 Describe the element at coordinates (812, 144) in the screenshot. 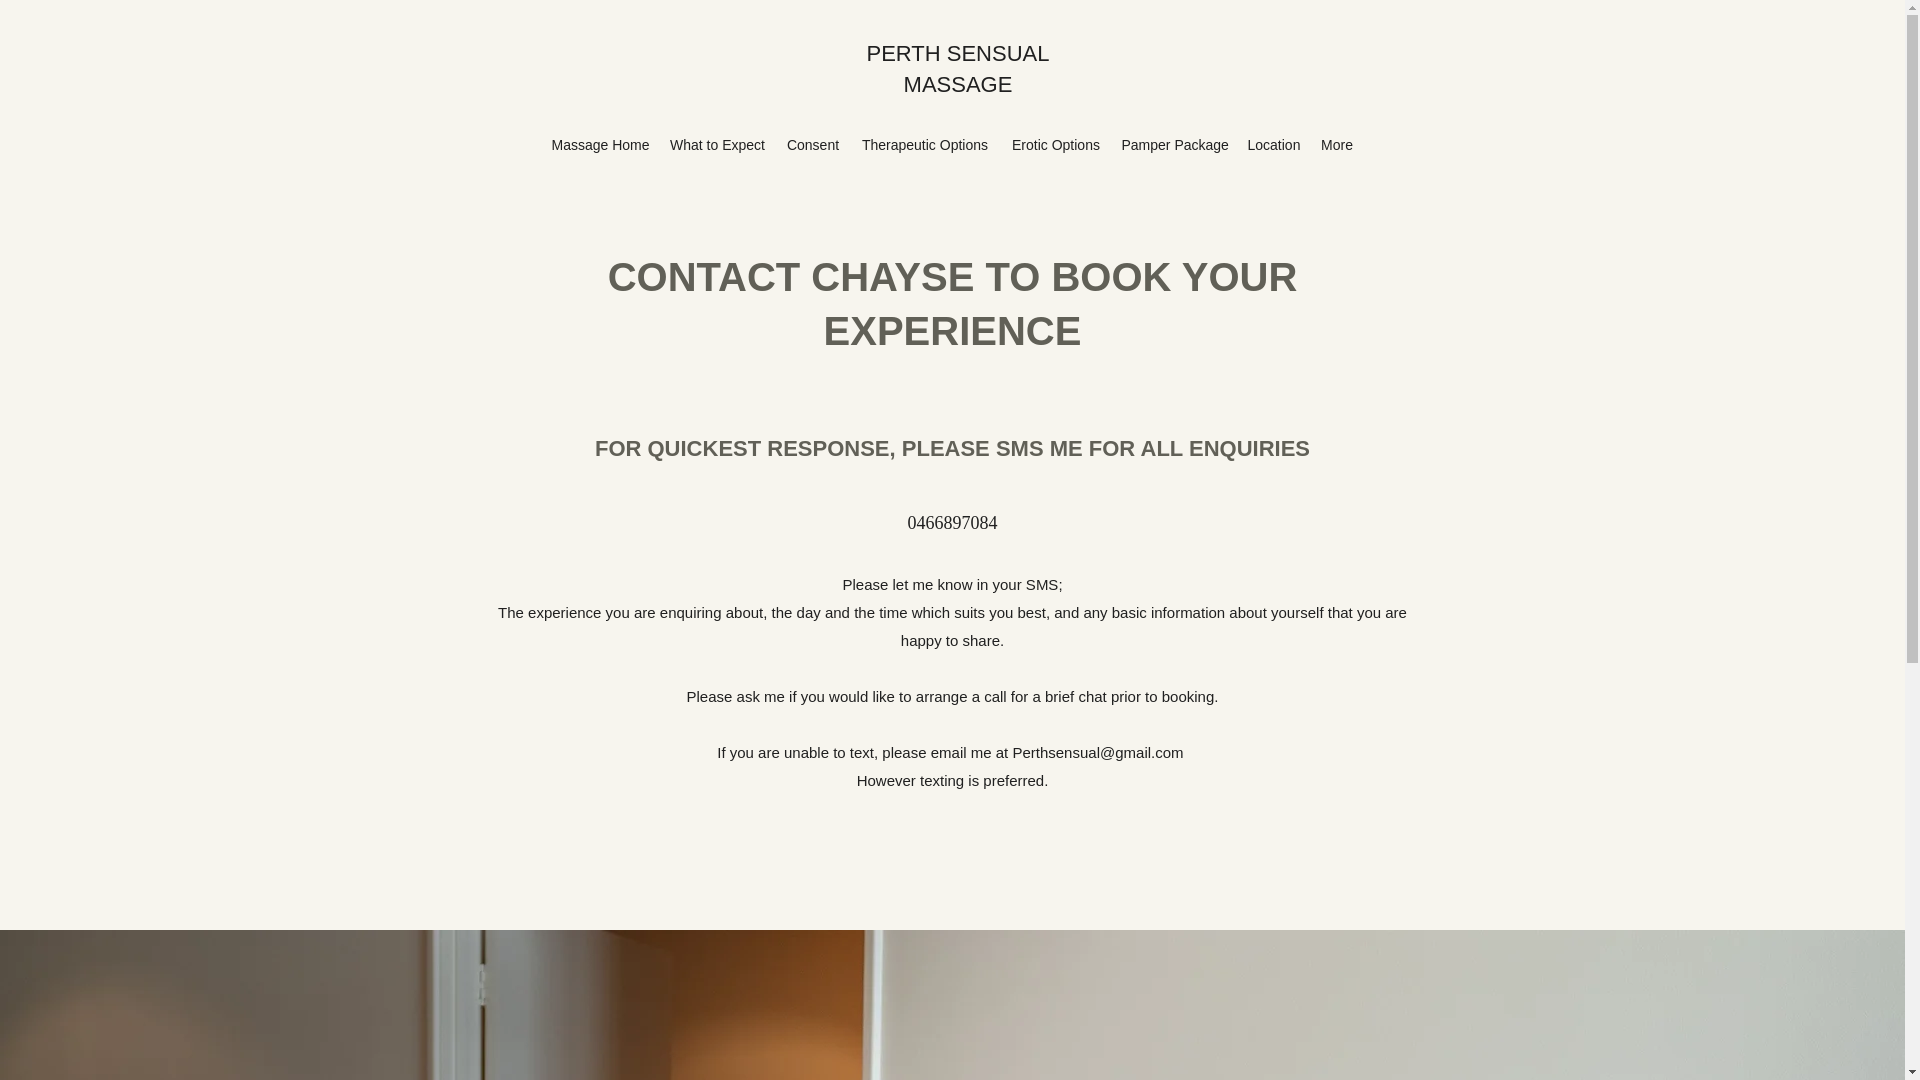

I see `Consent` at that location.